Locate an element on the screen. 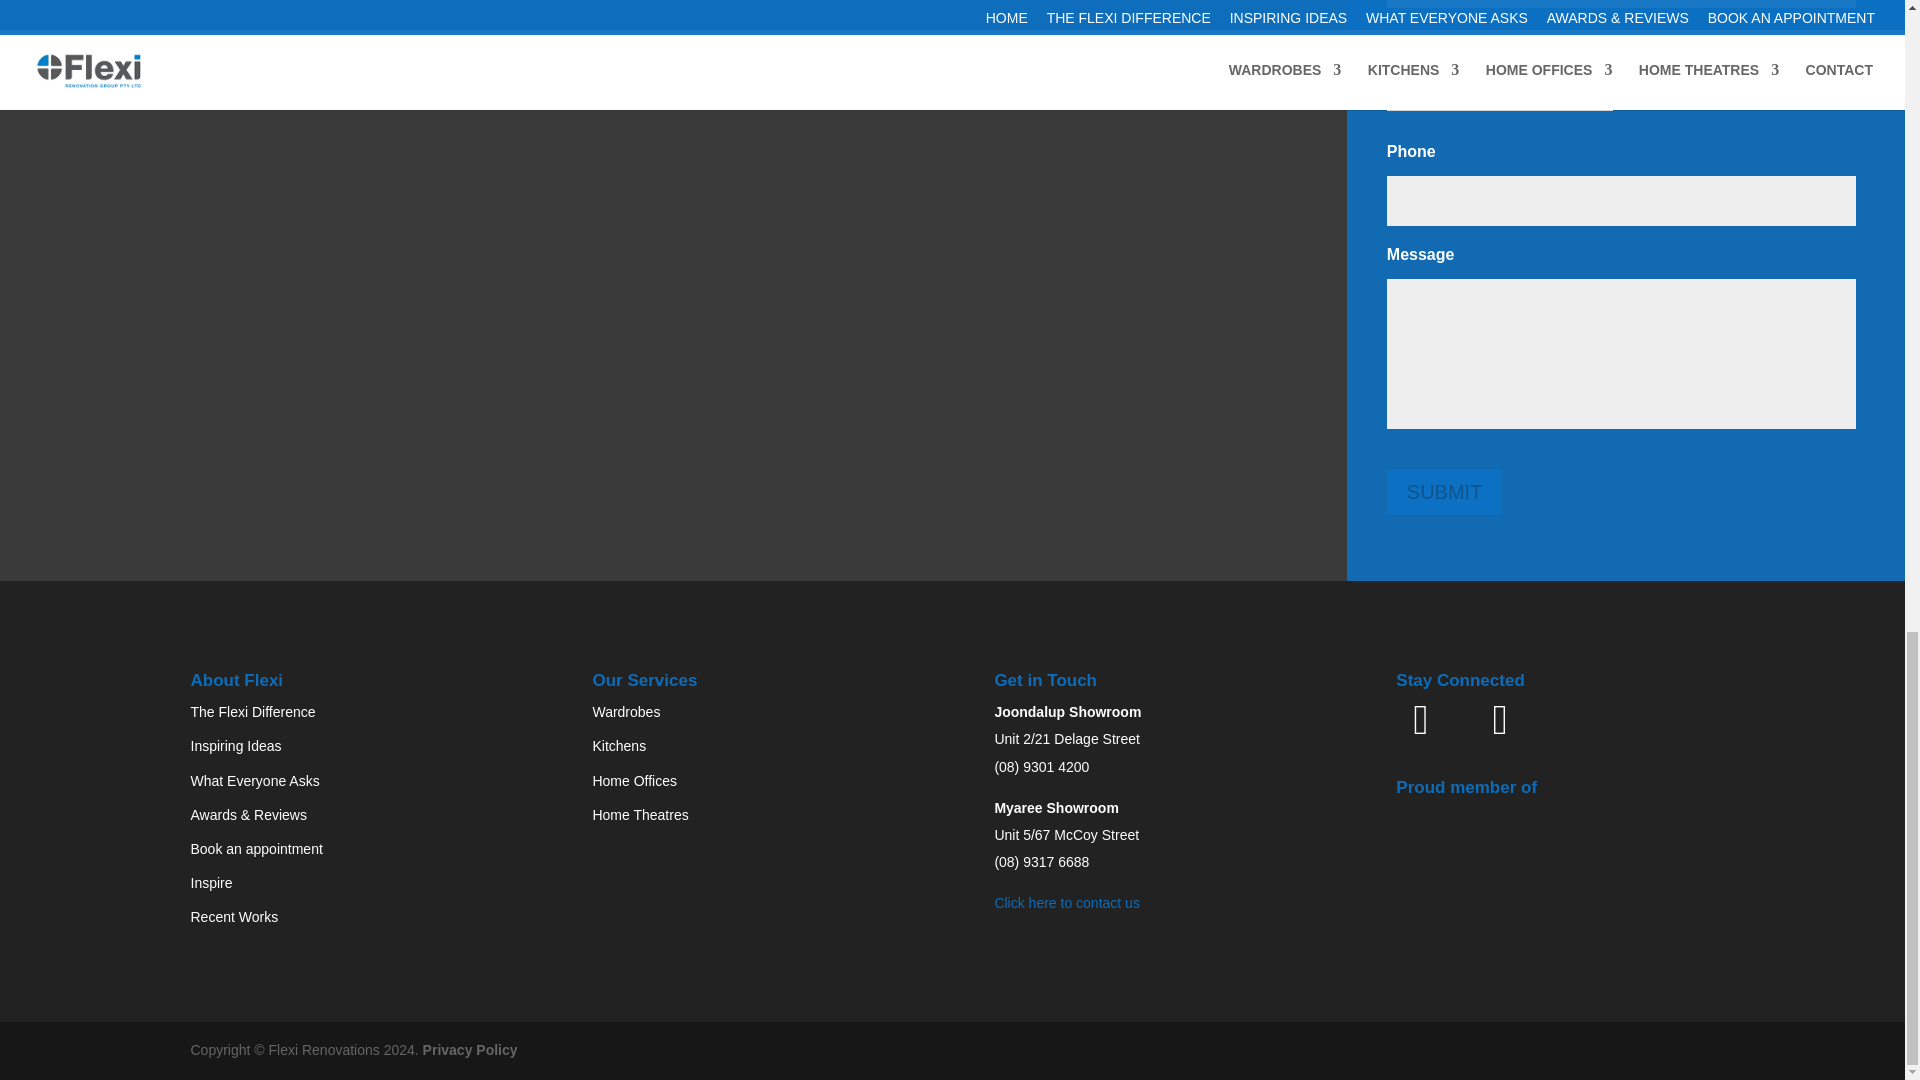  What Everyone Asks is located at coordinates (254, 781).